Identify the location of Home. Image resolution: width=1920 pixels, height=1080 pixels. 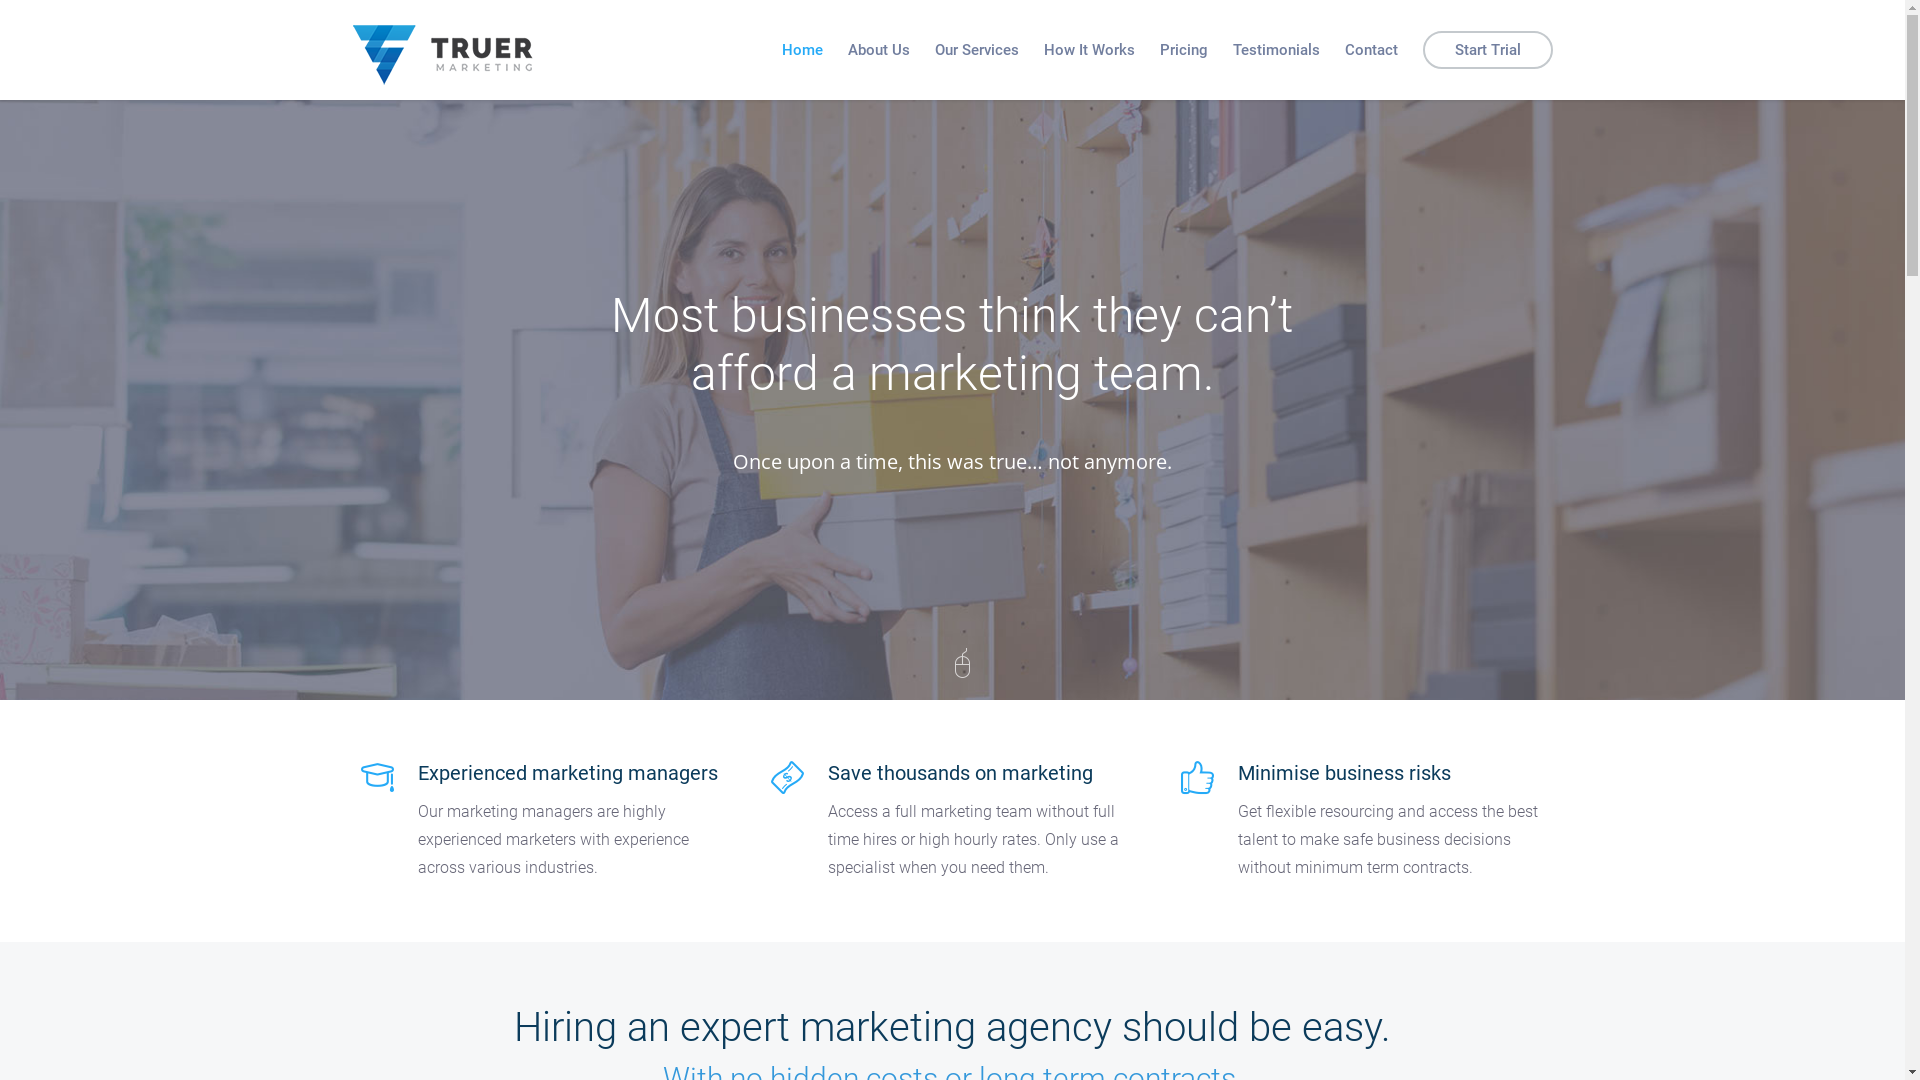
(802, 50).